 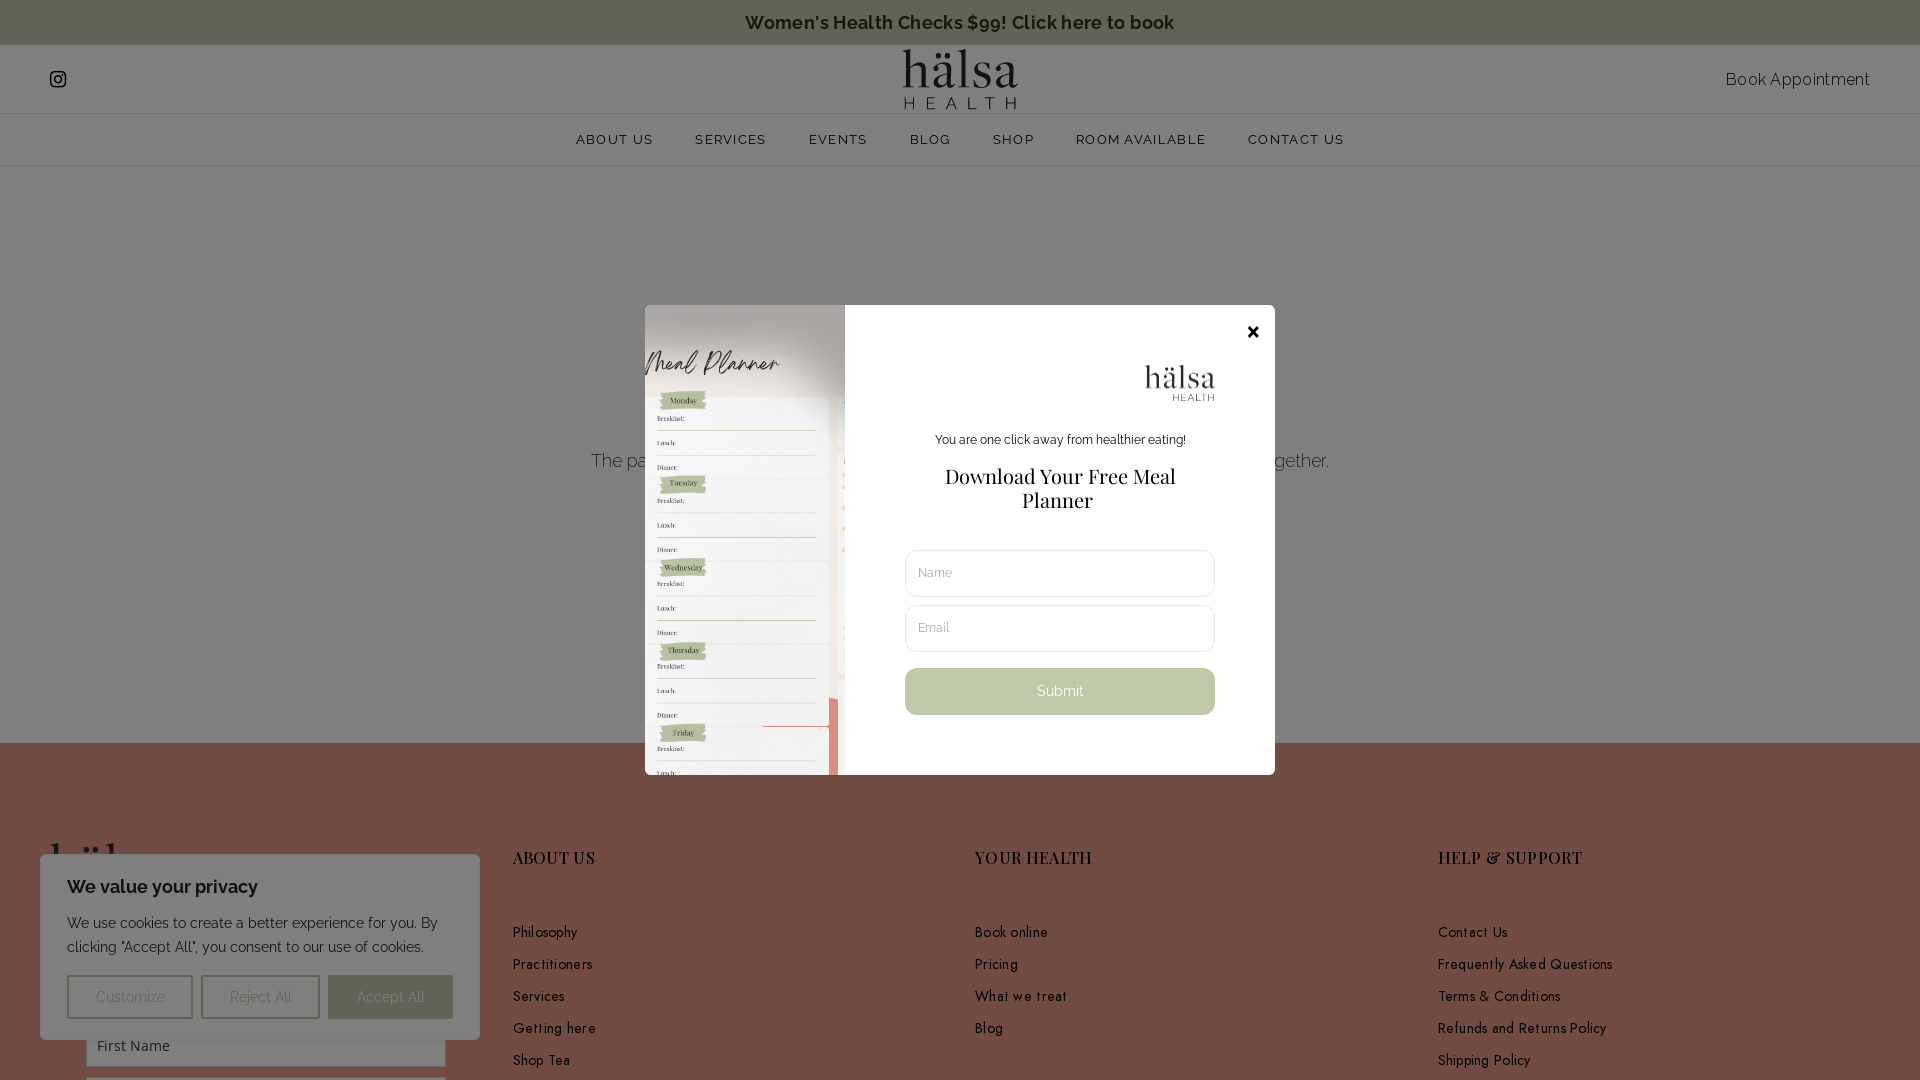 I want to click on EVENTS, so click(x=838, y=140).